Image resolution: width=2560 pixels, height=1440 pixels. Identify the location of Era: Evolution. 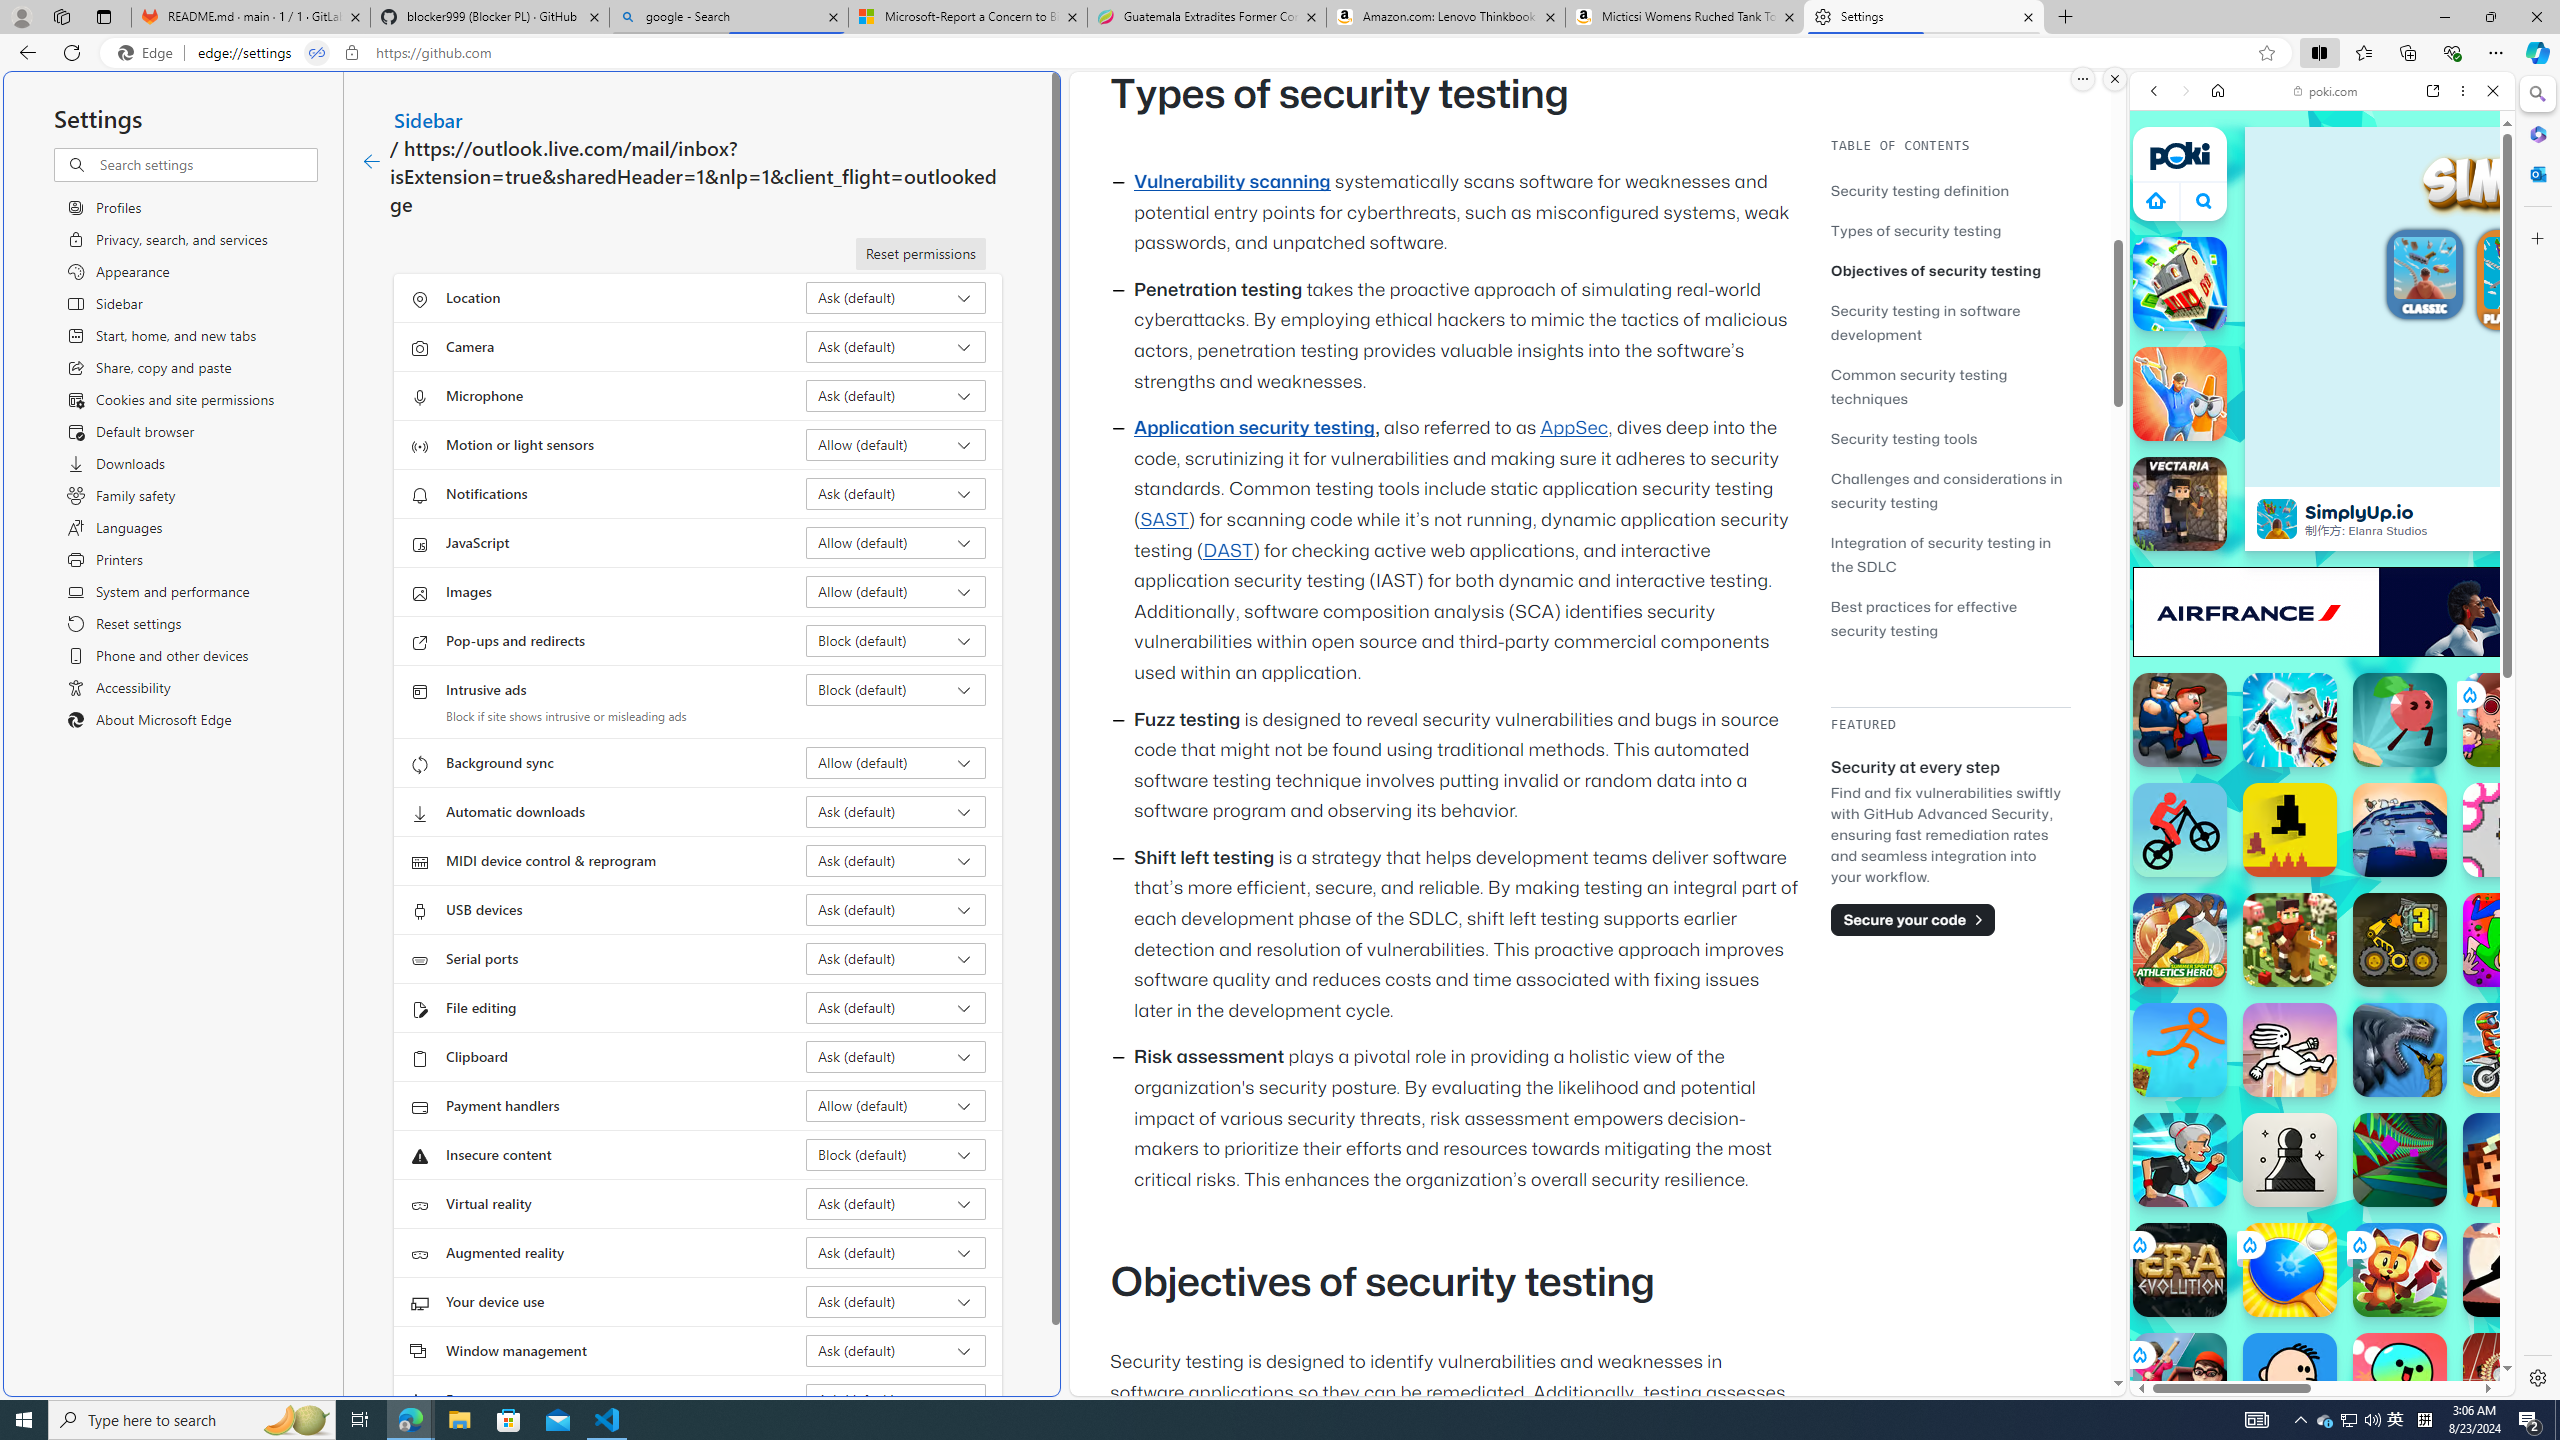
(2180, 1270).